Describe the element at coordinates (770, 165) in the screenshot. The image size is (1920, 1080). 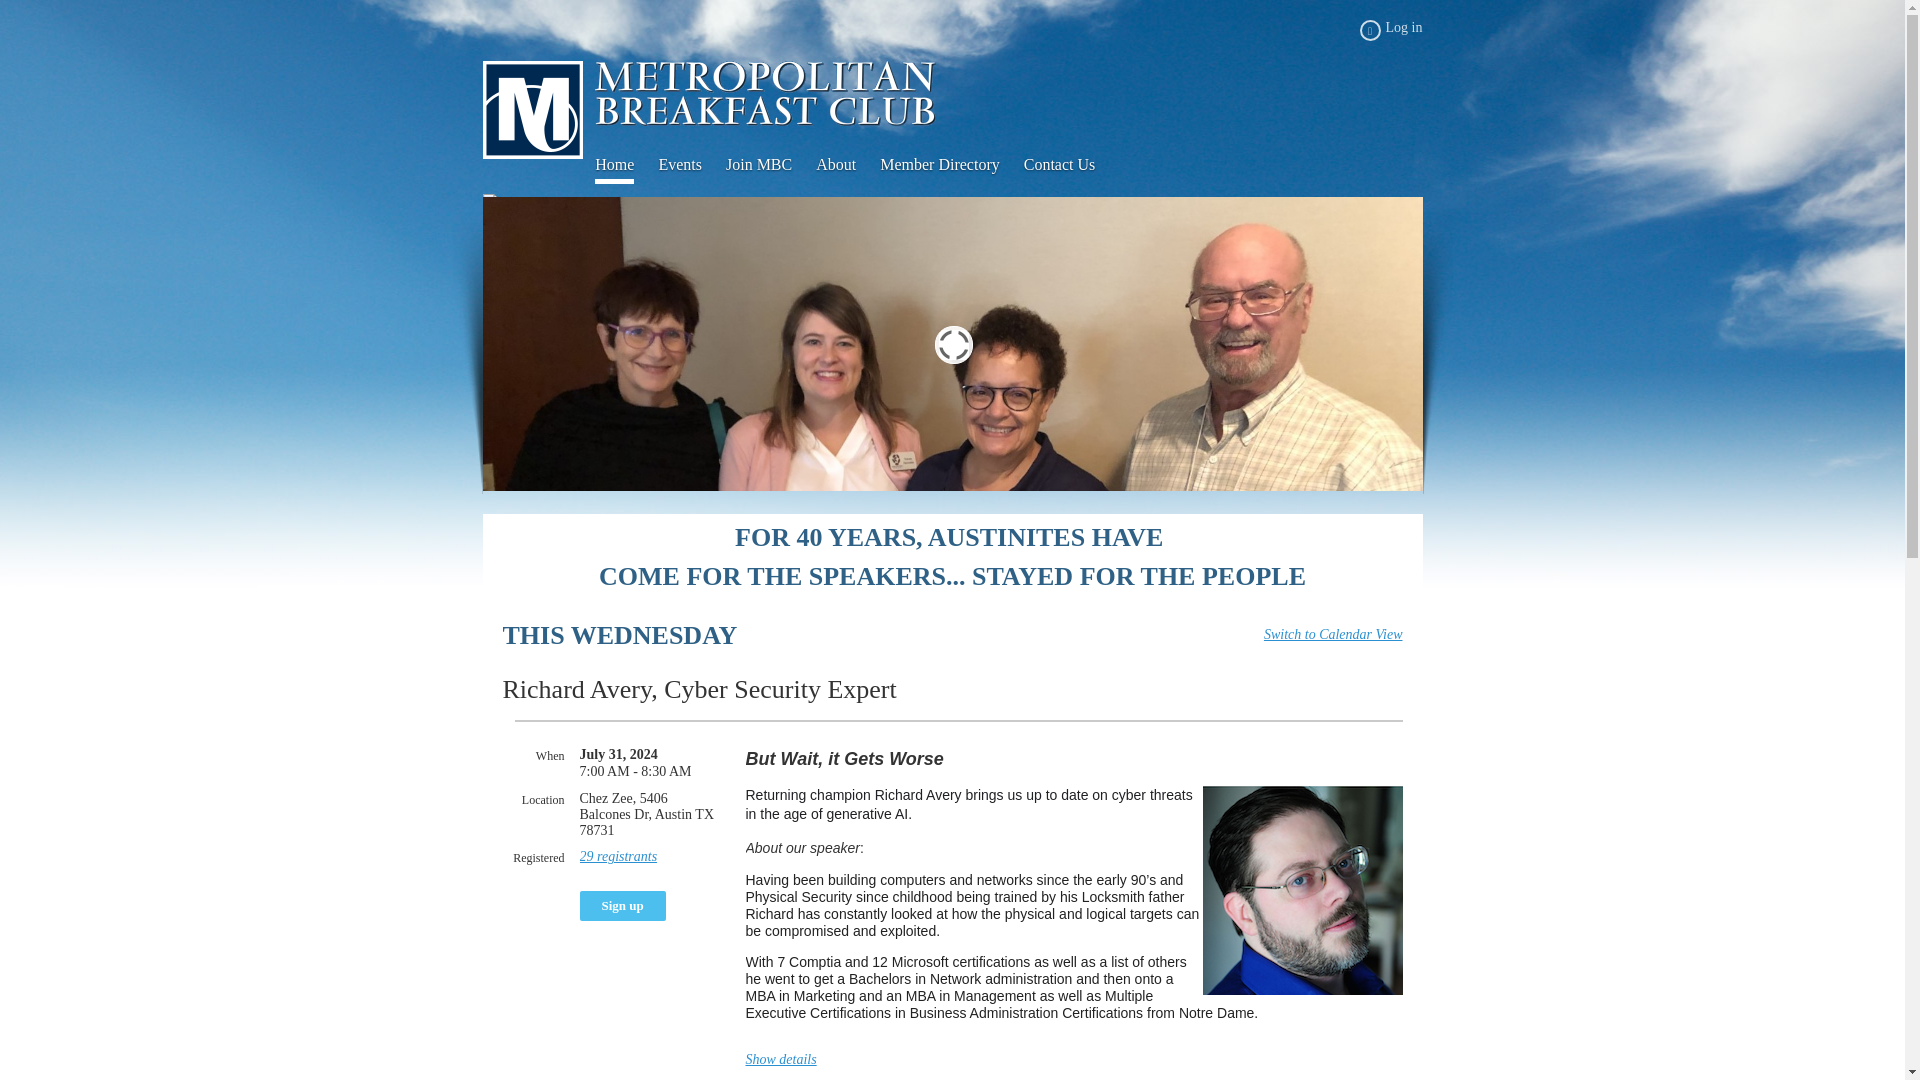
I see `Join MBC` at that location.